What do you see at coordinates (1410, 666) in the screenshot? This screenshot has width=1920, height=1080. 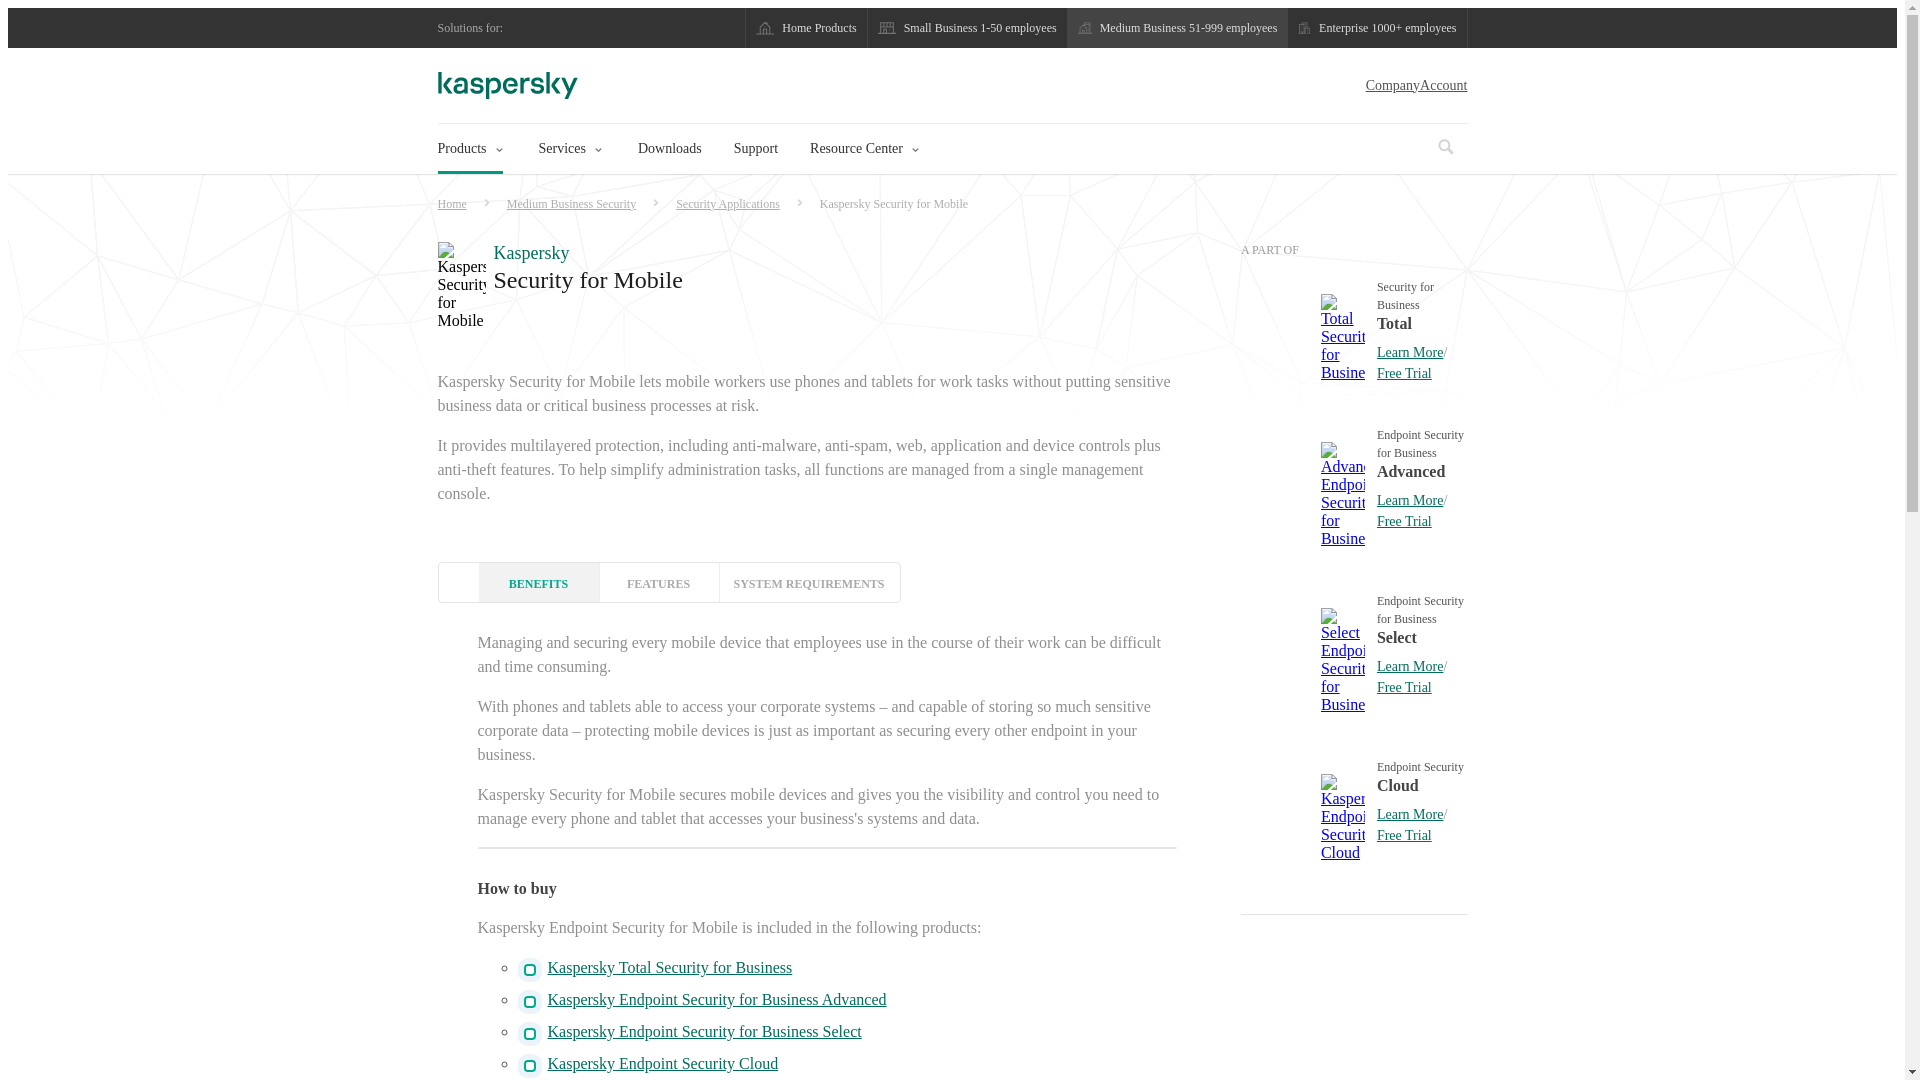 I see `Learn More` at bounding box center [1410, 666].